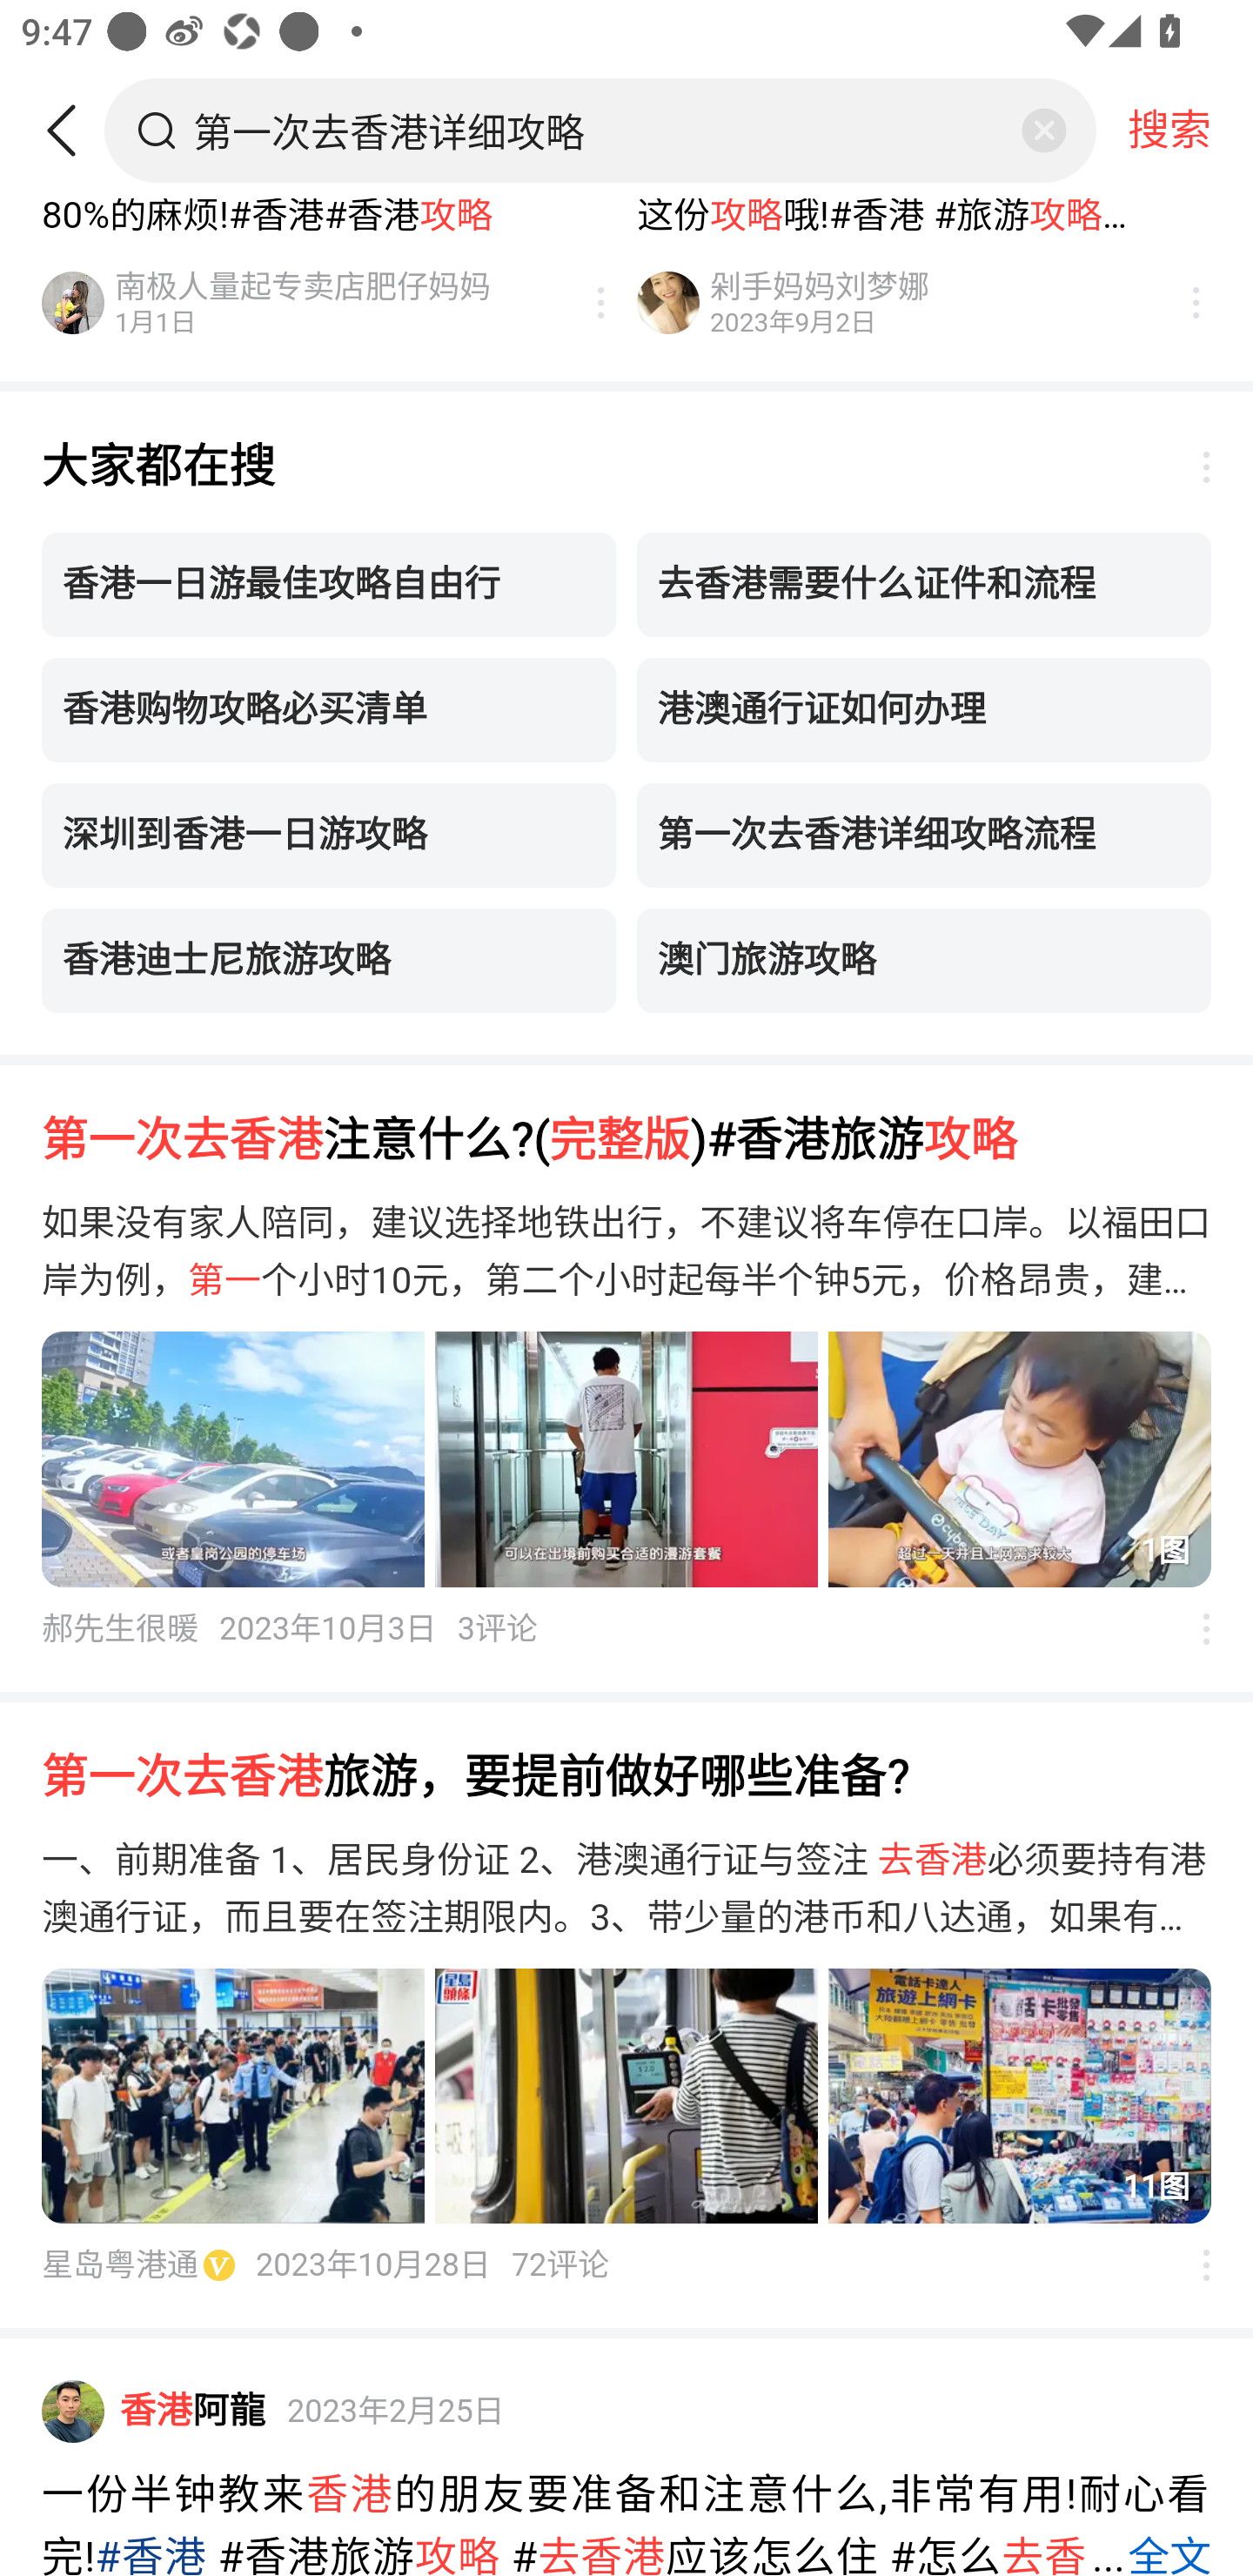 The width and height of the screenshot is (1253, 2576). I want to click on 全文, so click(1168, 2552).